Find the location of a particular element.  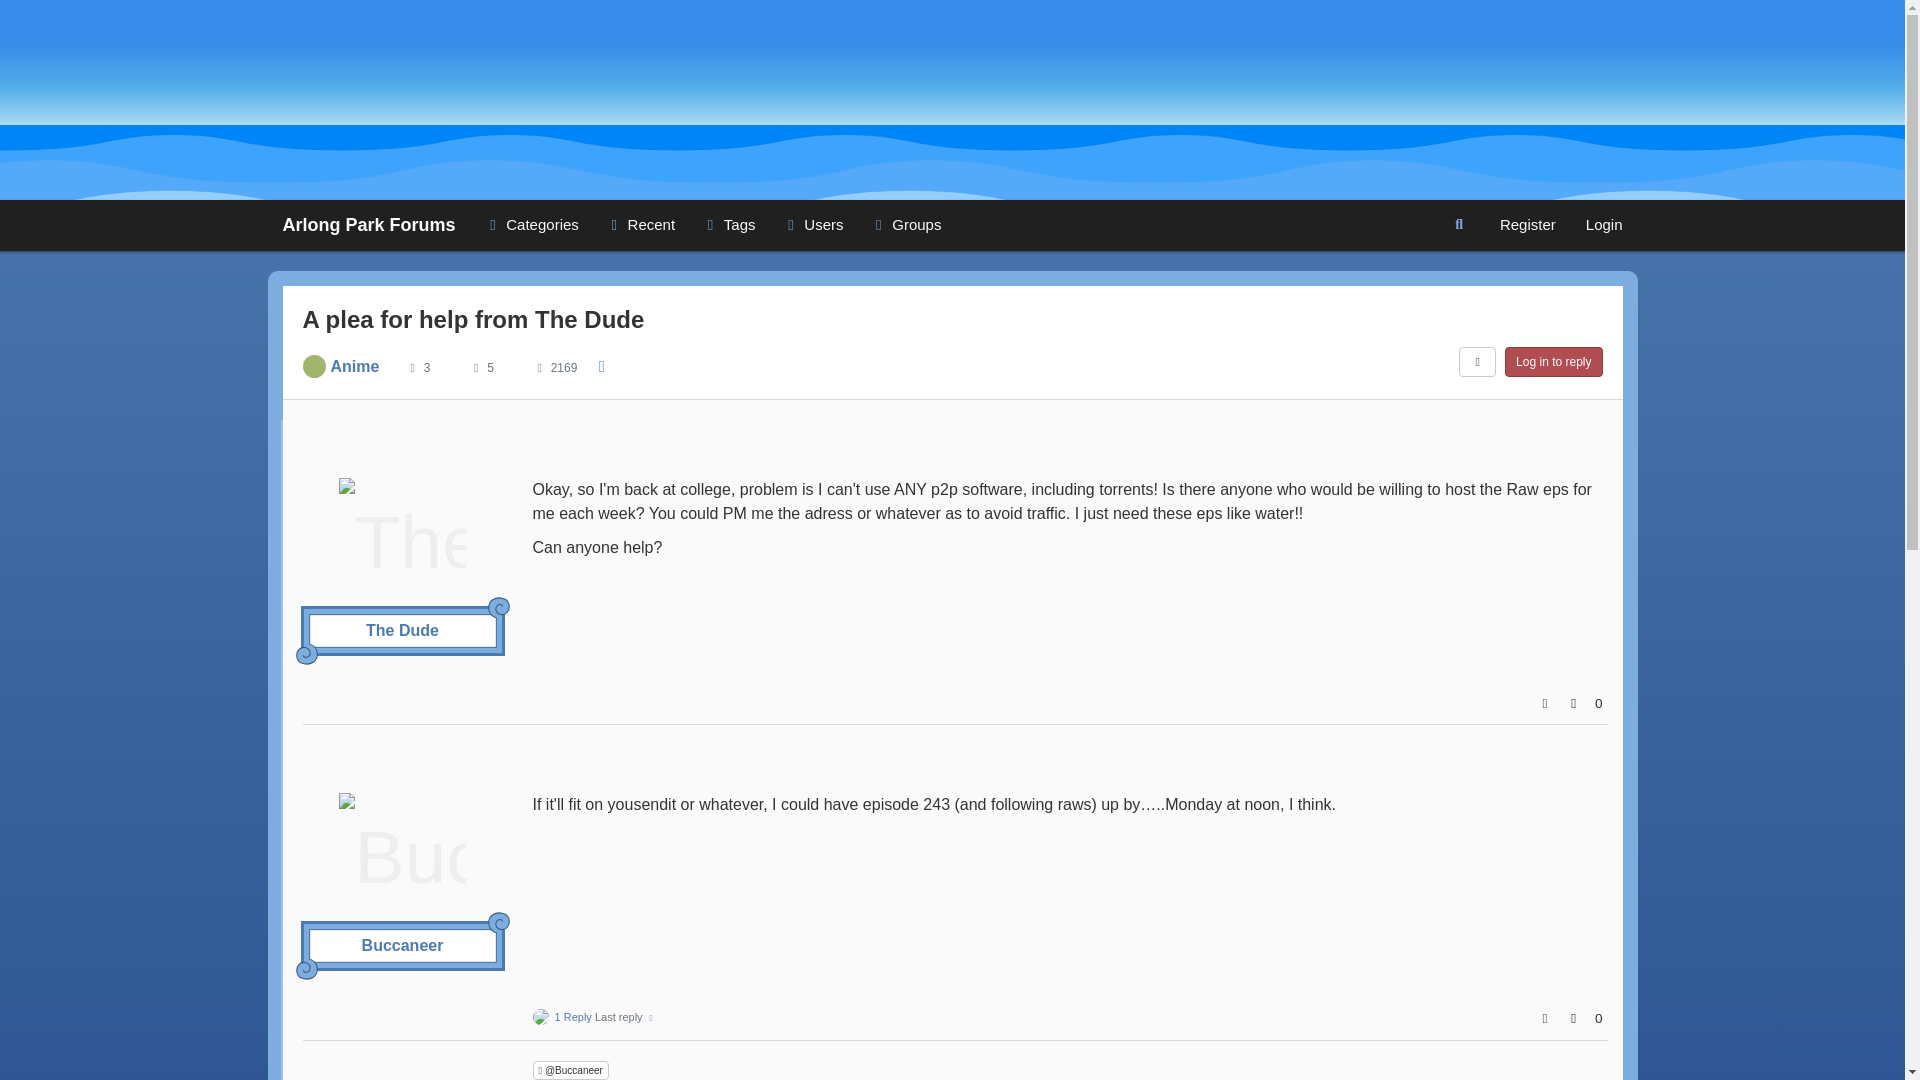

The Dude is located at coordinates (402, 631).